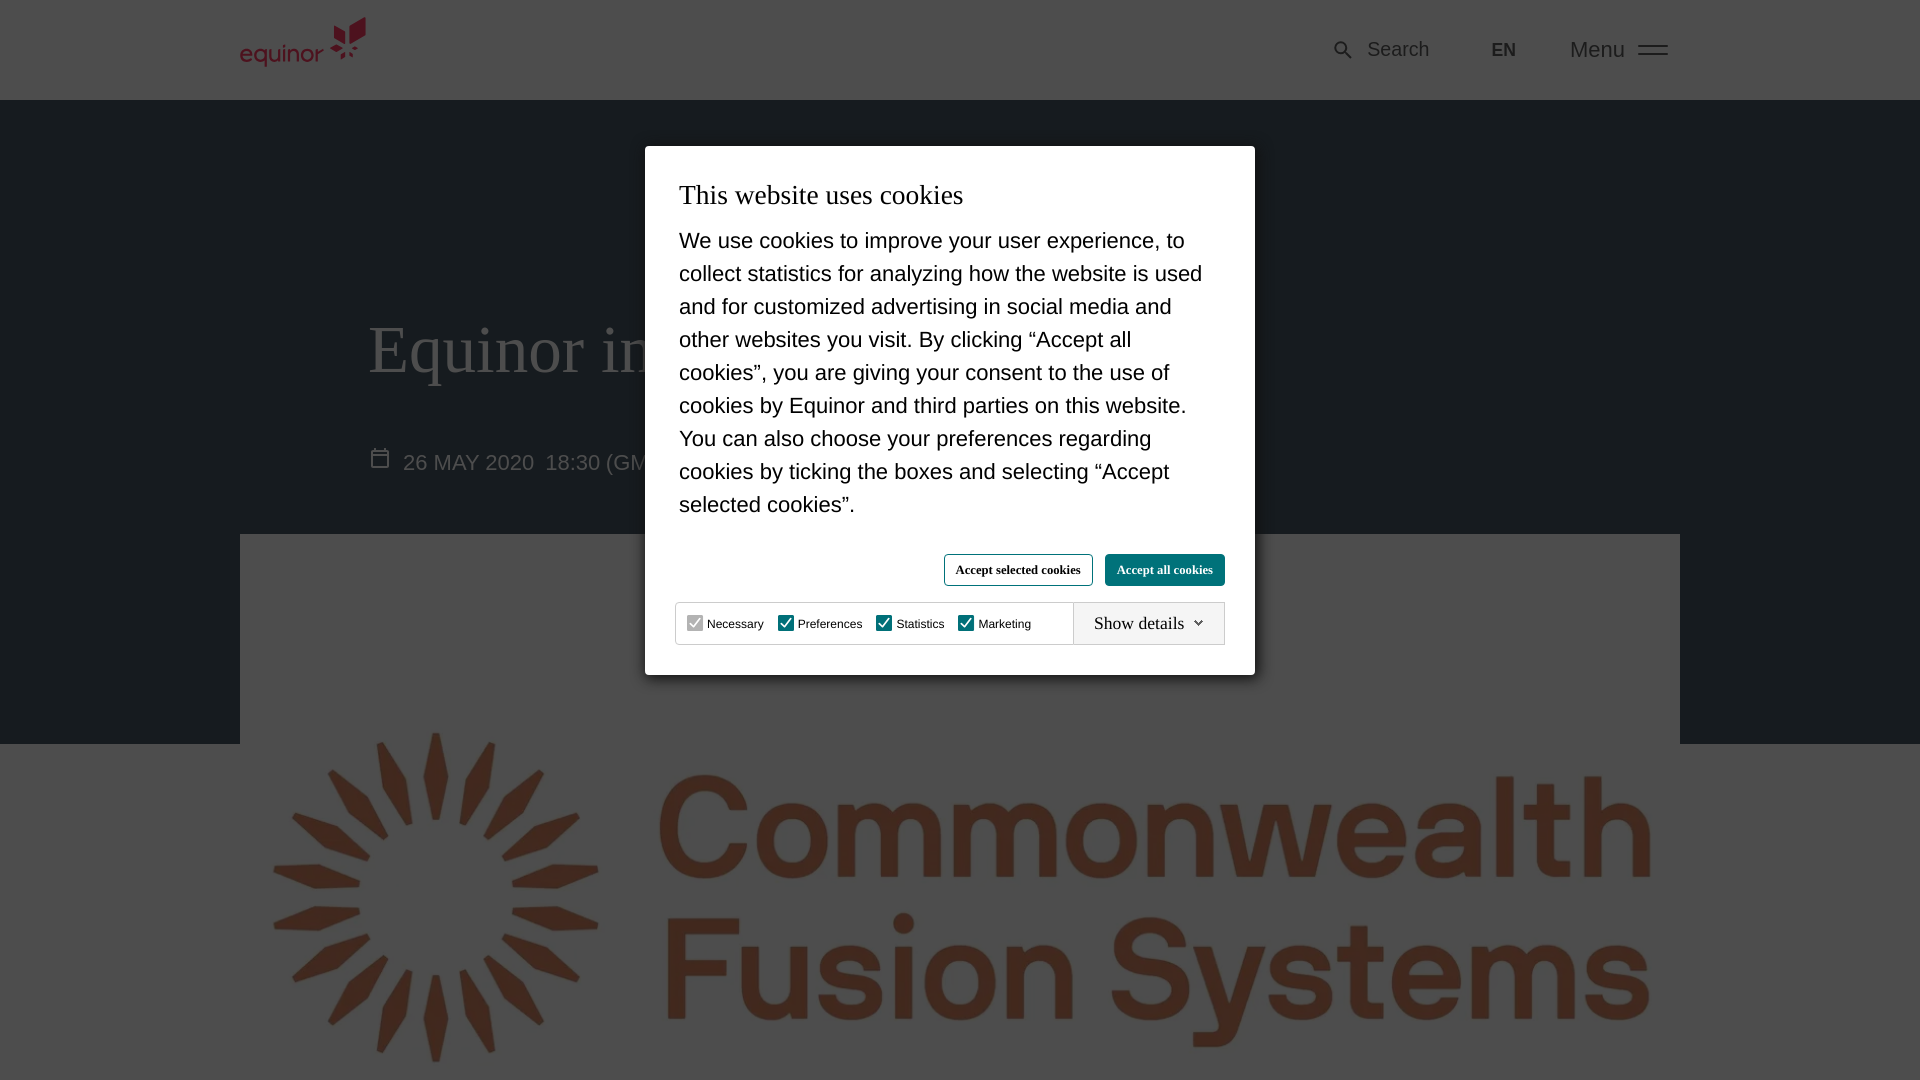  Describe the element at coordinates (1018, 570) in the screenshot. I see `Accept selected cookies` at that location.